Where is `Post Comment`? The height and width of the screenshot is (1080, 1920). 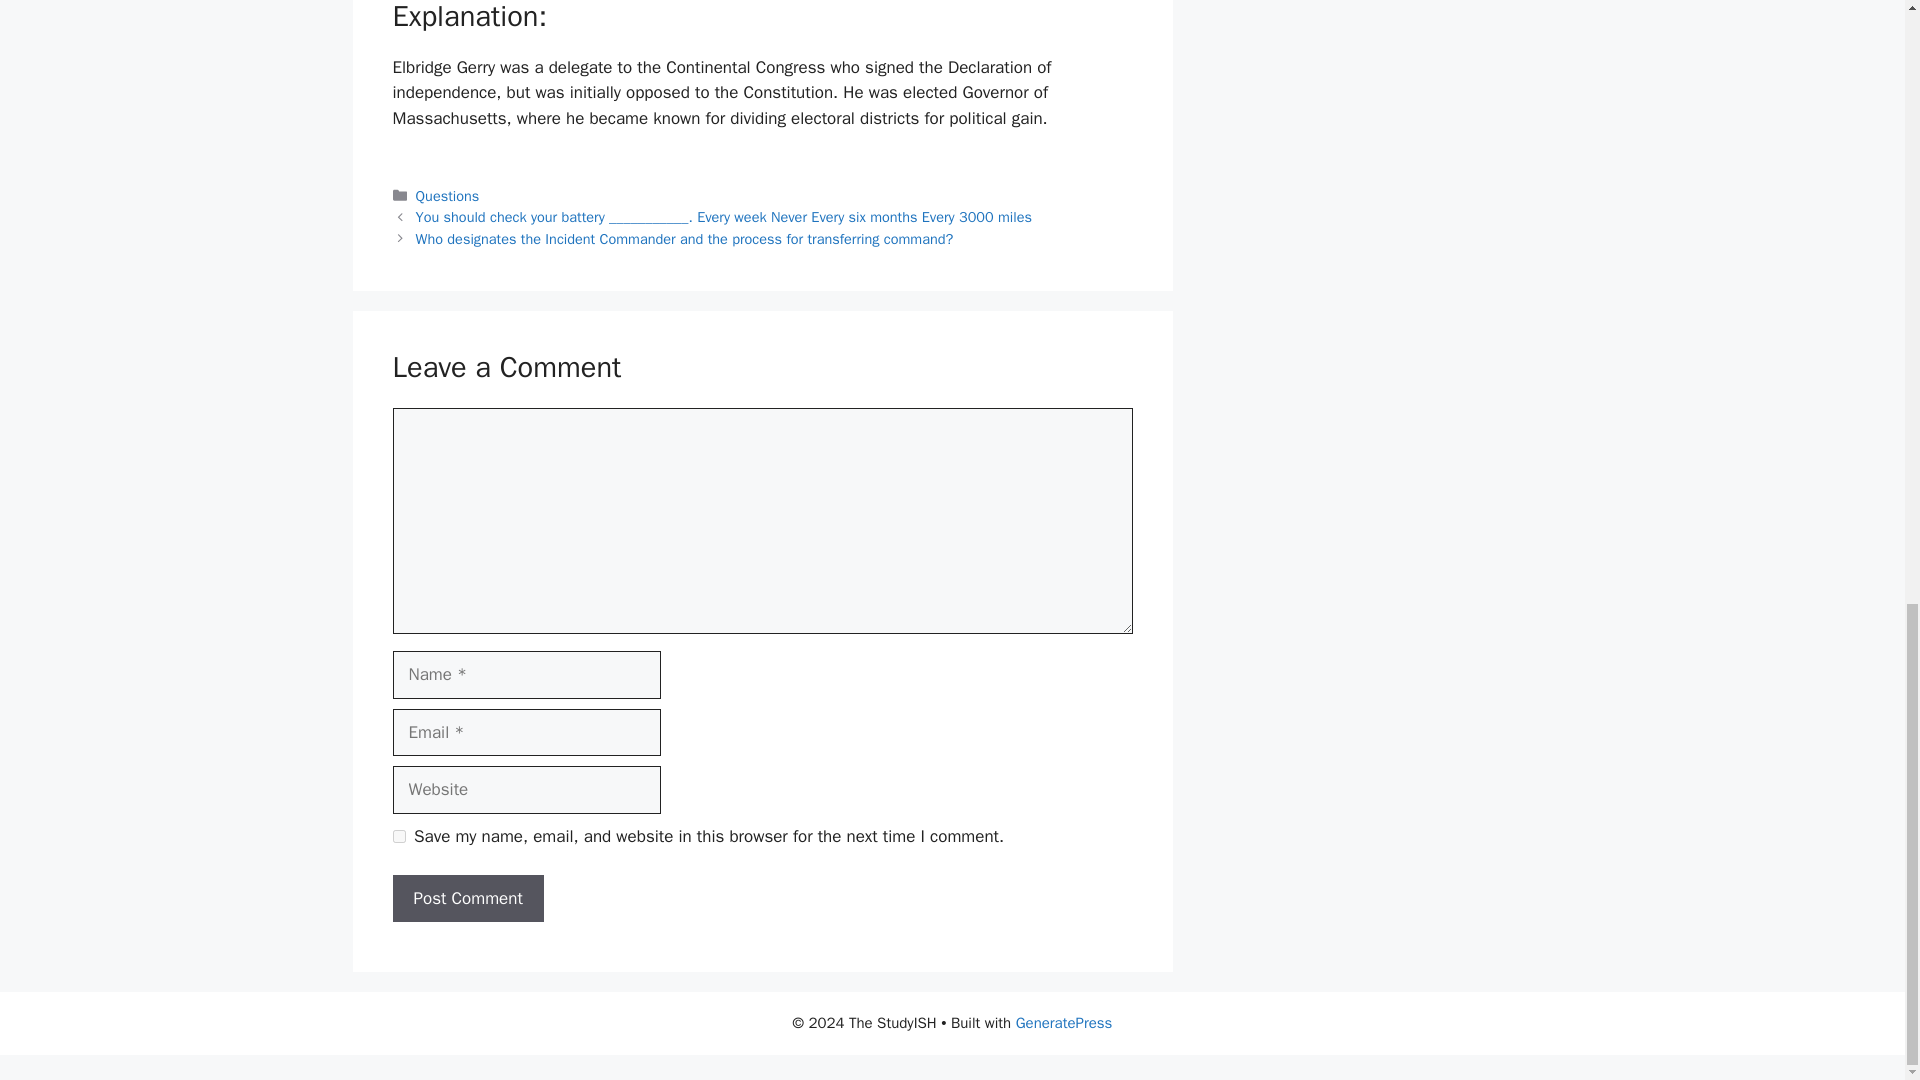 Post Comment is located at coordinates (467, 898).